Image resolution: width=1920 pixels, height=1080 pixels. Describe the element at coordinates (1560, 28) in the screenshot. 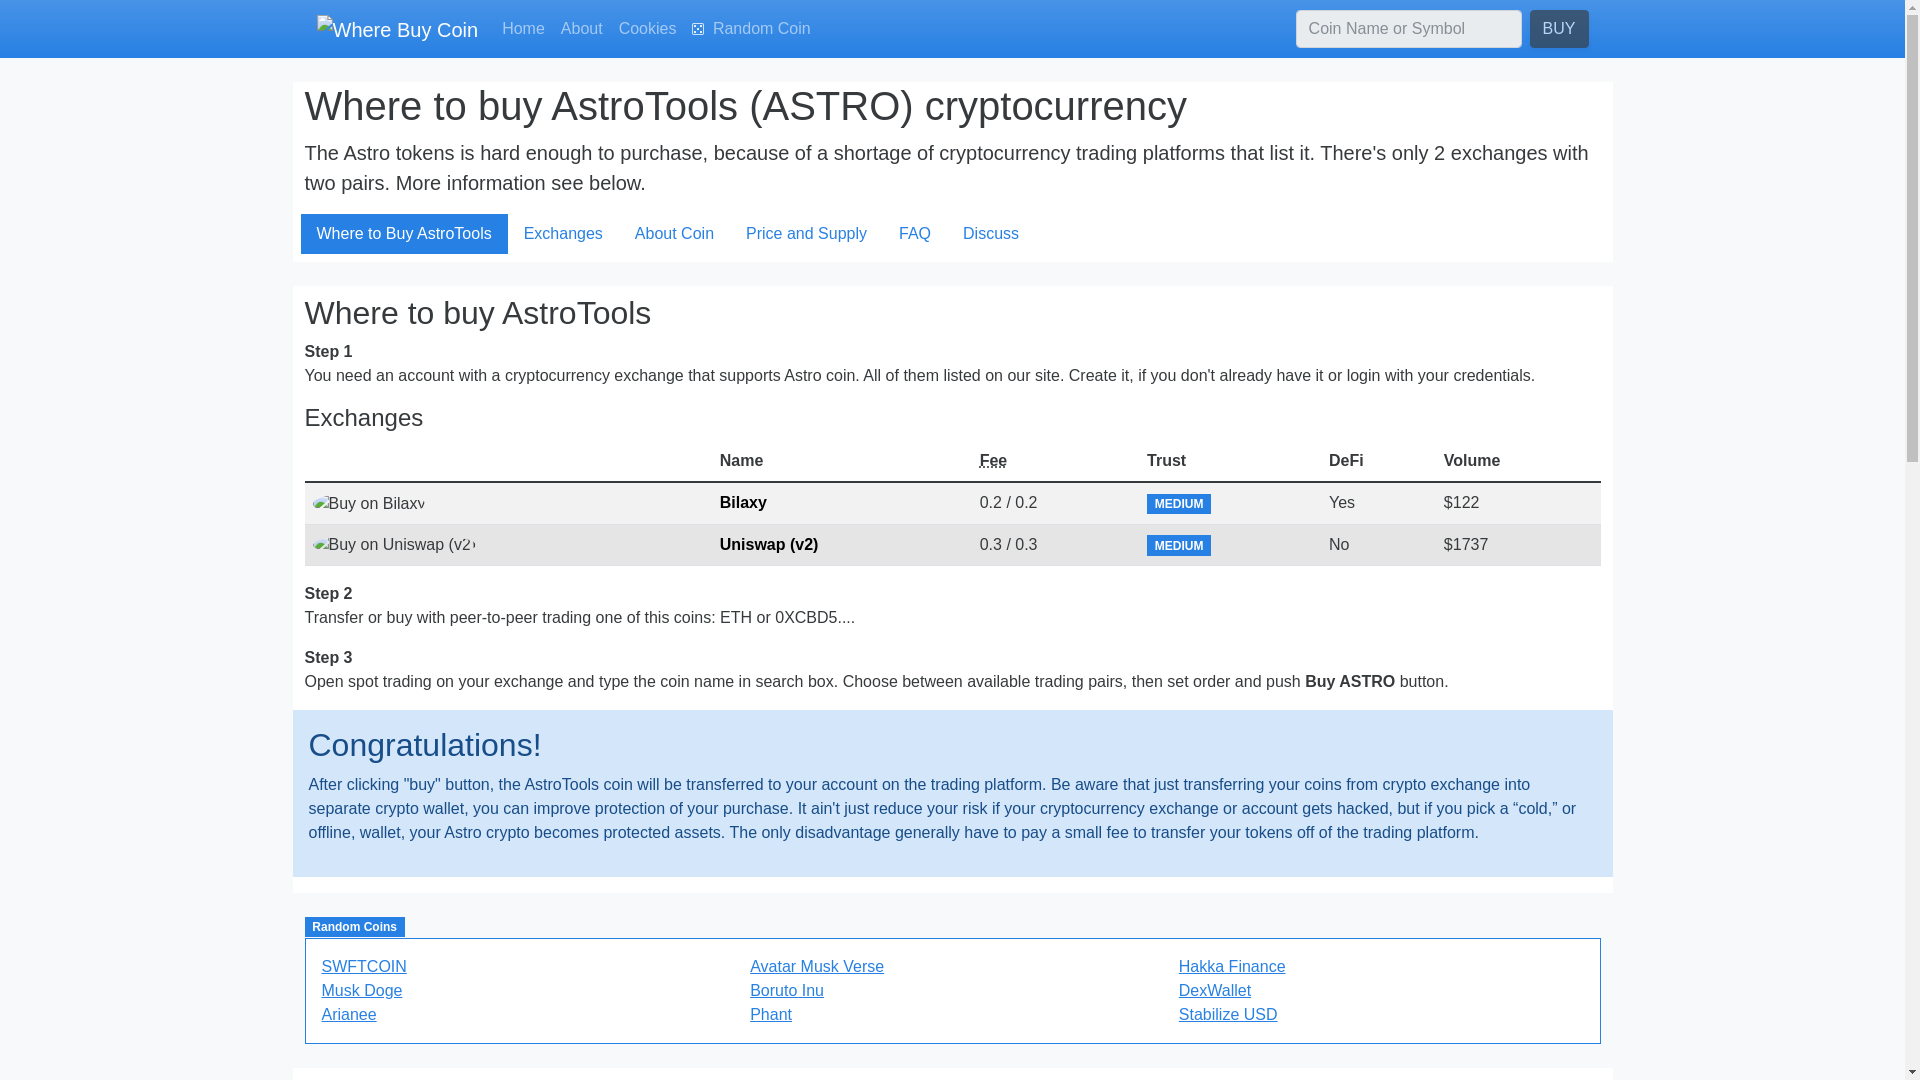

I see `BUY` at that location.